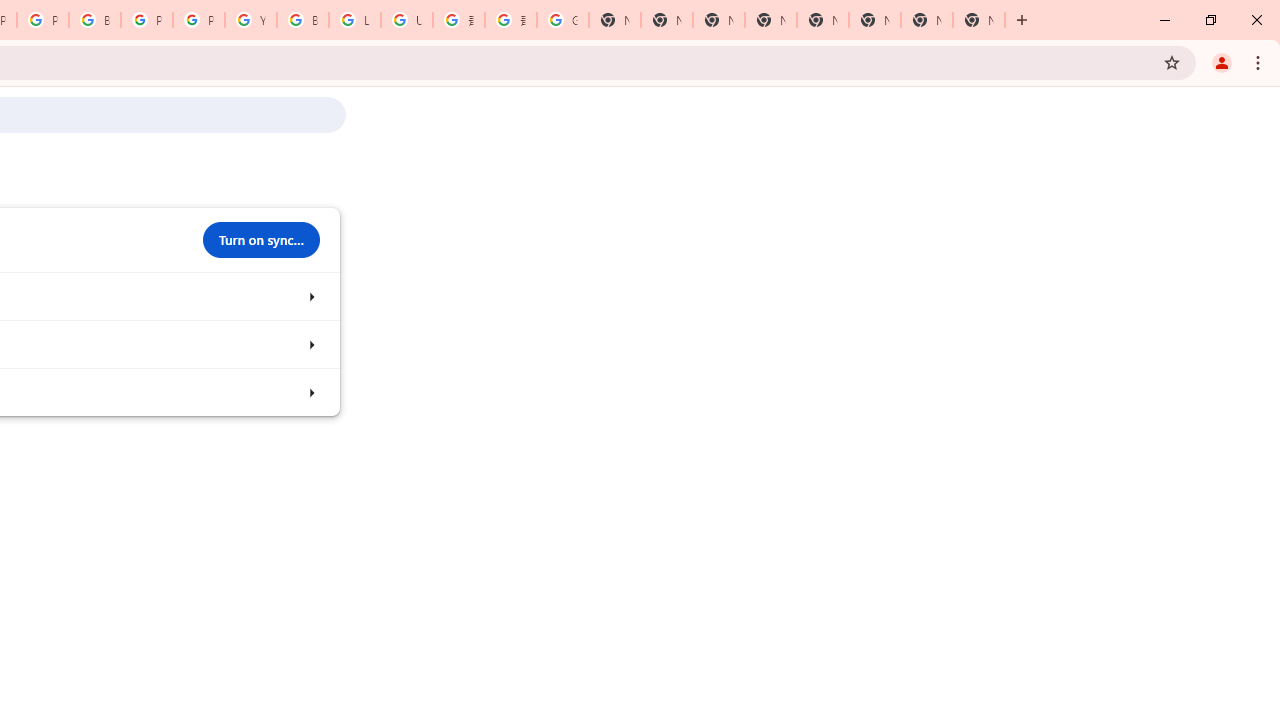 This screenshot has height=720, width=1280. Describe the element at coordinates (562, 20) in the screenshot. I see `Google Images` at that location.